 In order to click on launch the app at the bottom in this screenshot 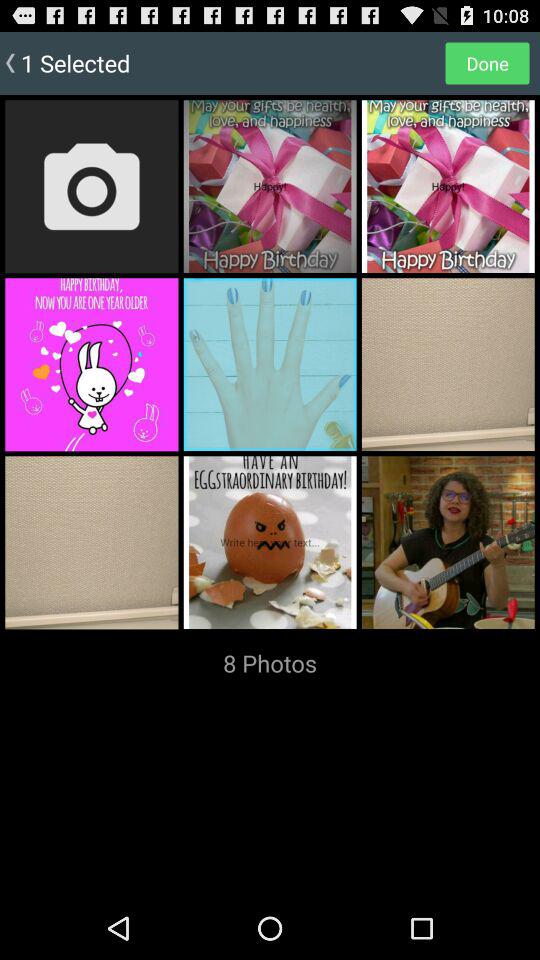, I will do `click(270, 663)`.